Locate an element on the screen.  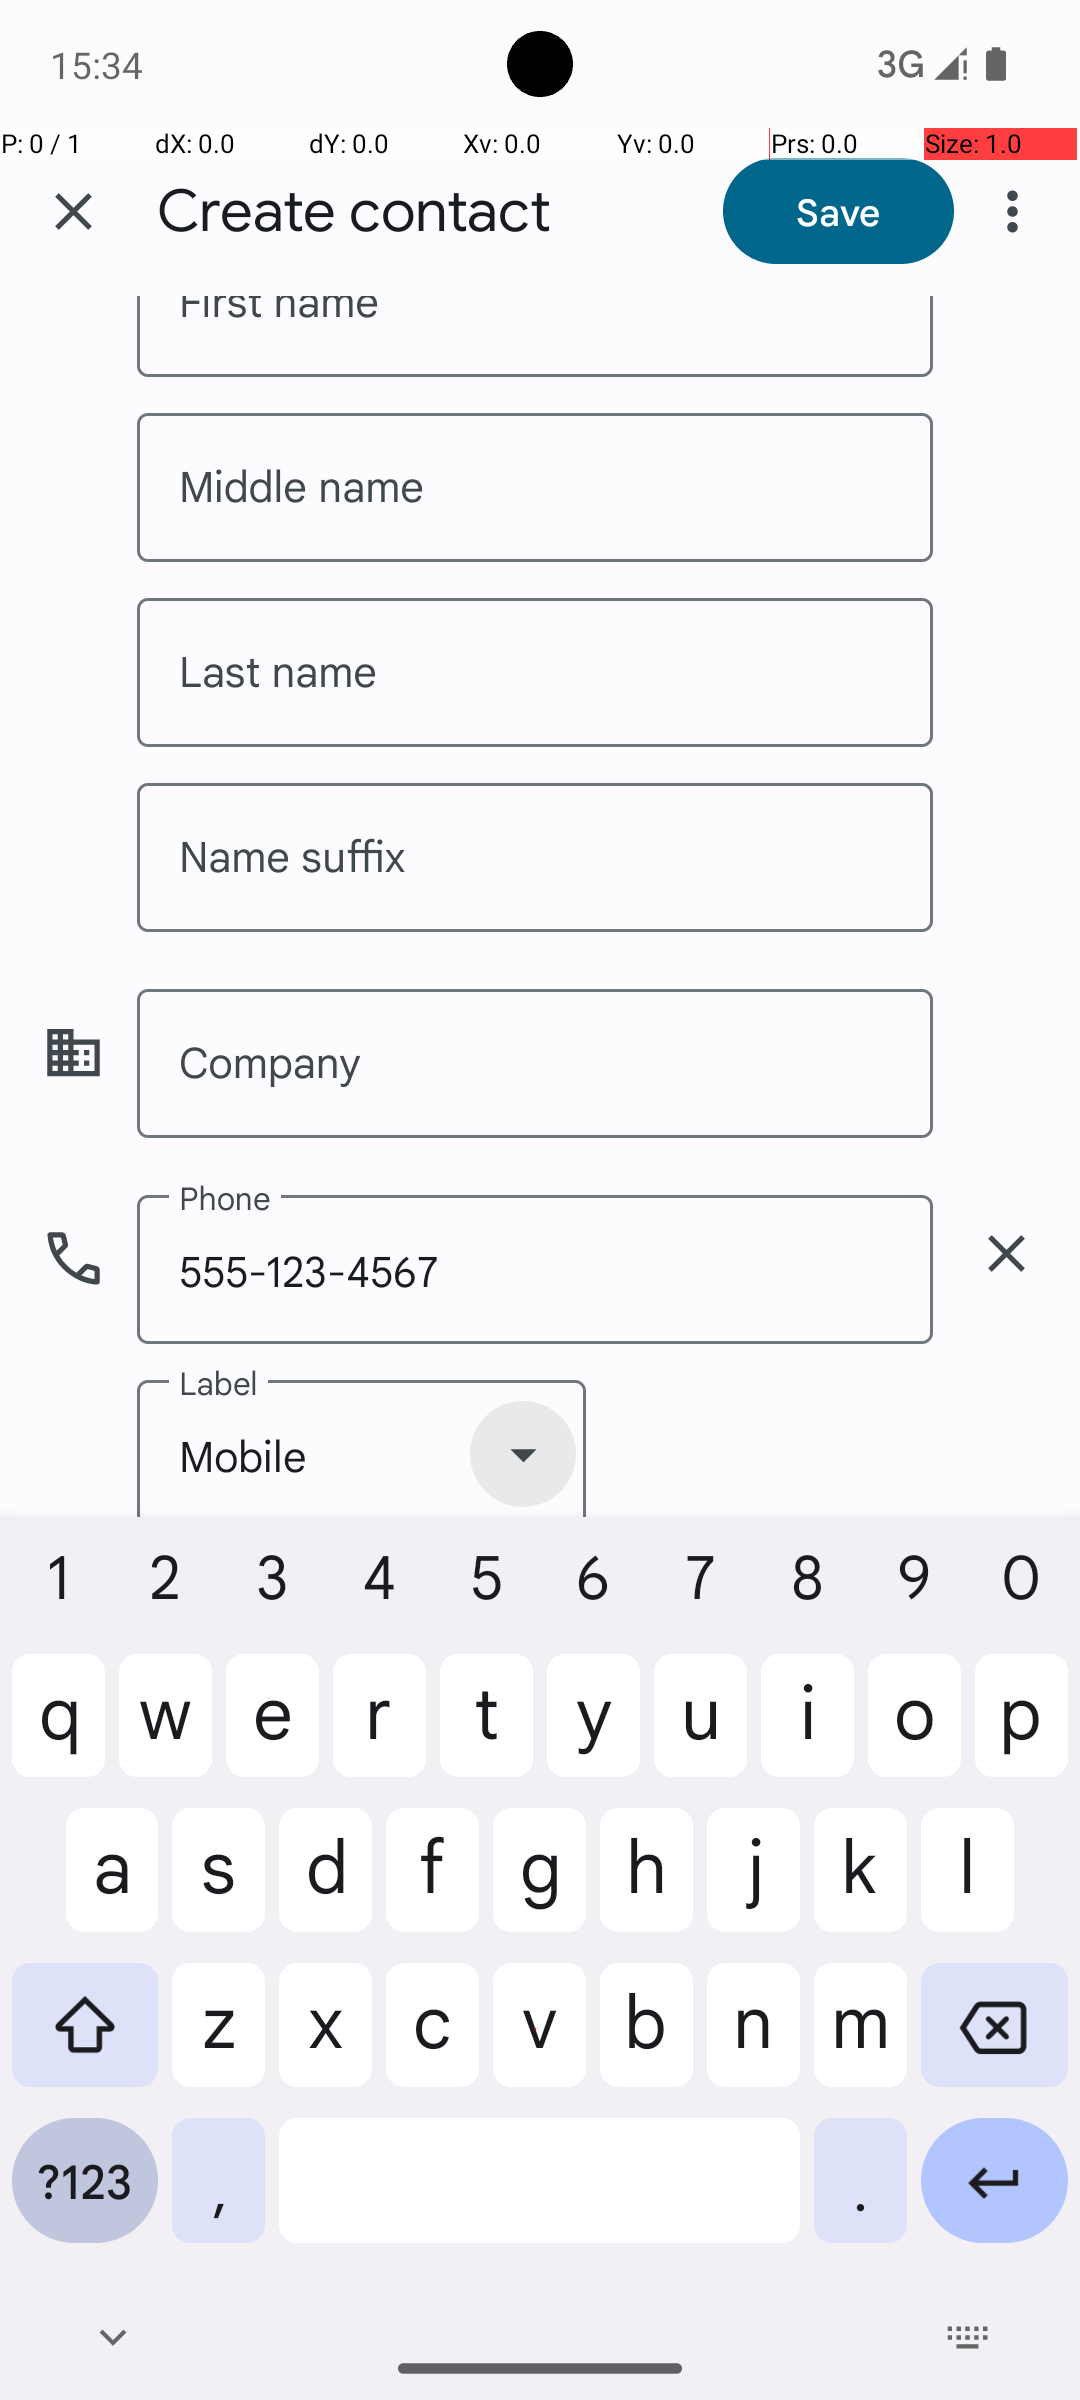
Shift is located at coordinates (85, 2040).